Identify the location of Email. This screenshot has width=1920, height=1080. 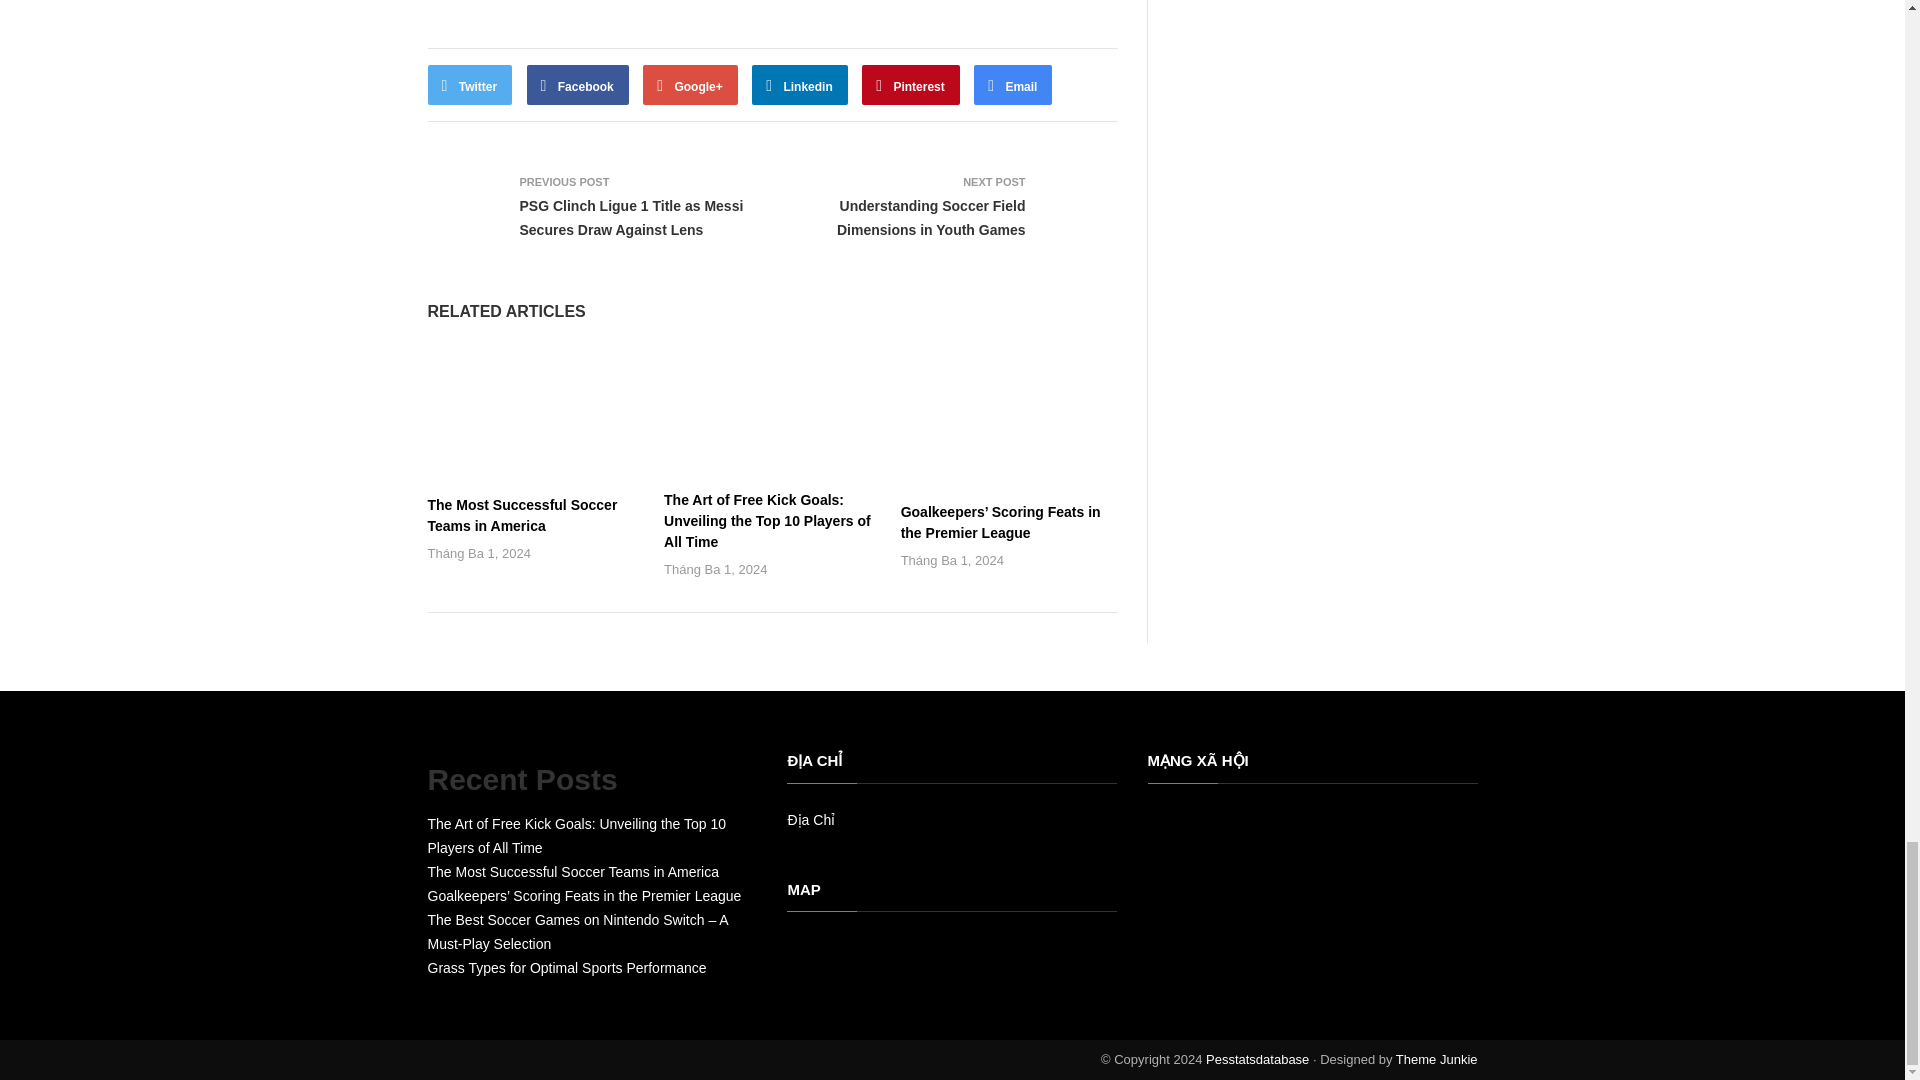
(1012, 84).